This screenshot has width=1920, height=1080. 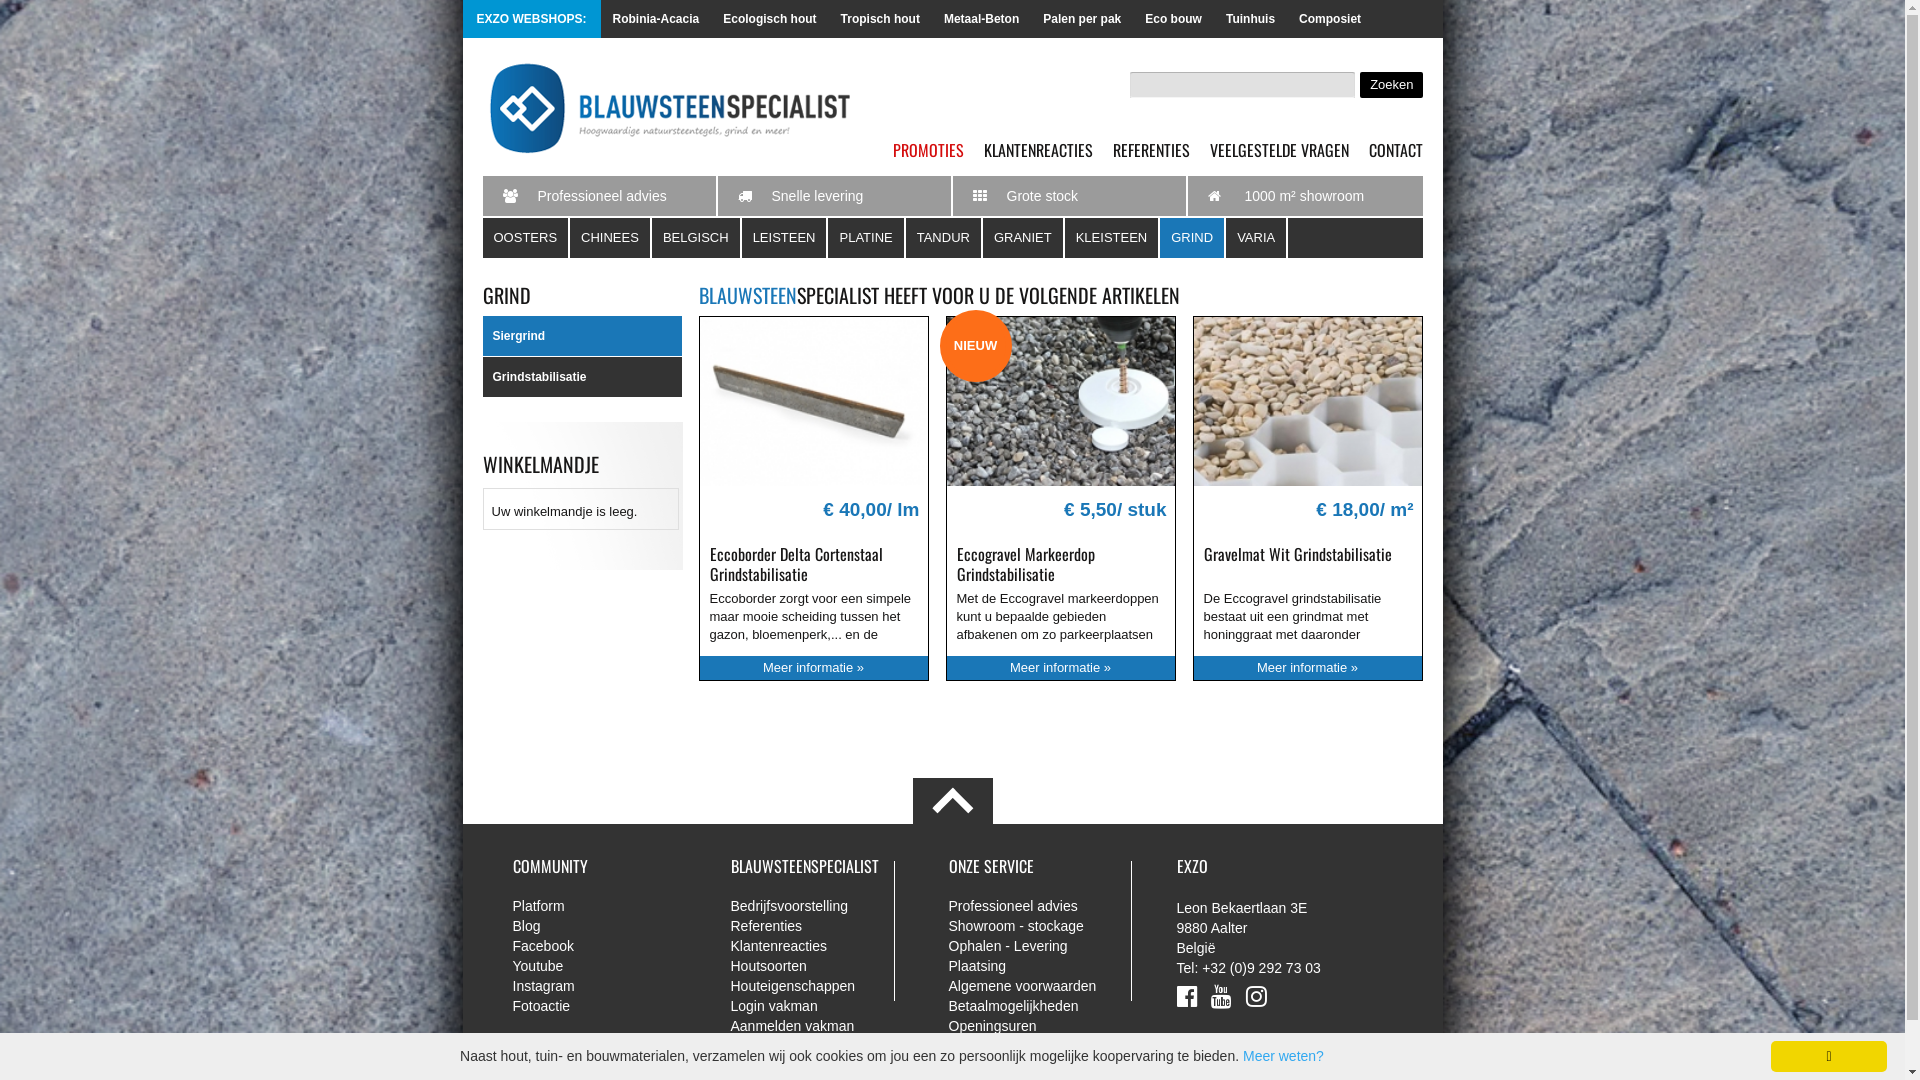 I want to click on Platform, so click(x=606, y=906).